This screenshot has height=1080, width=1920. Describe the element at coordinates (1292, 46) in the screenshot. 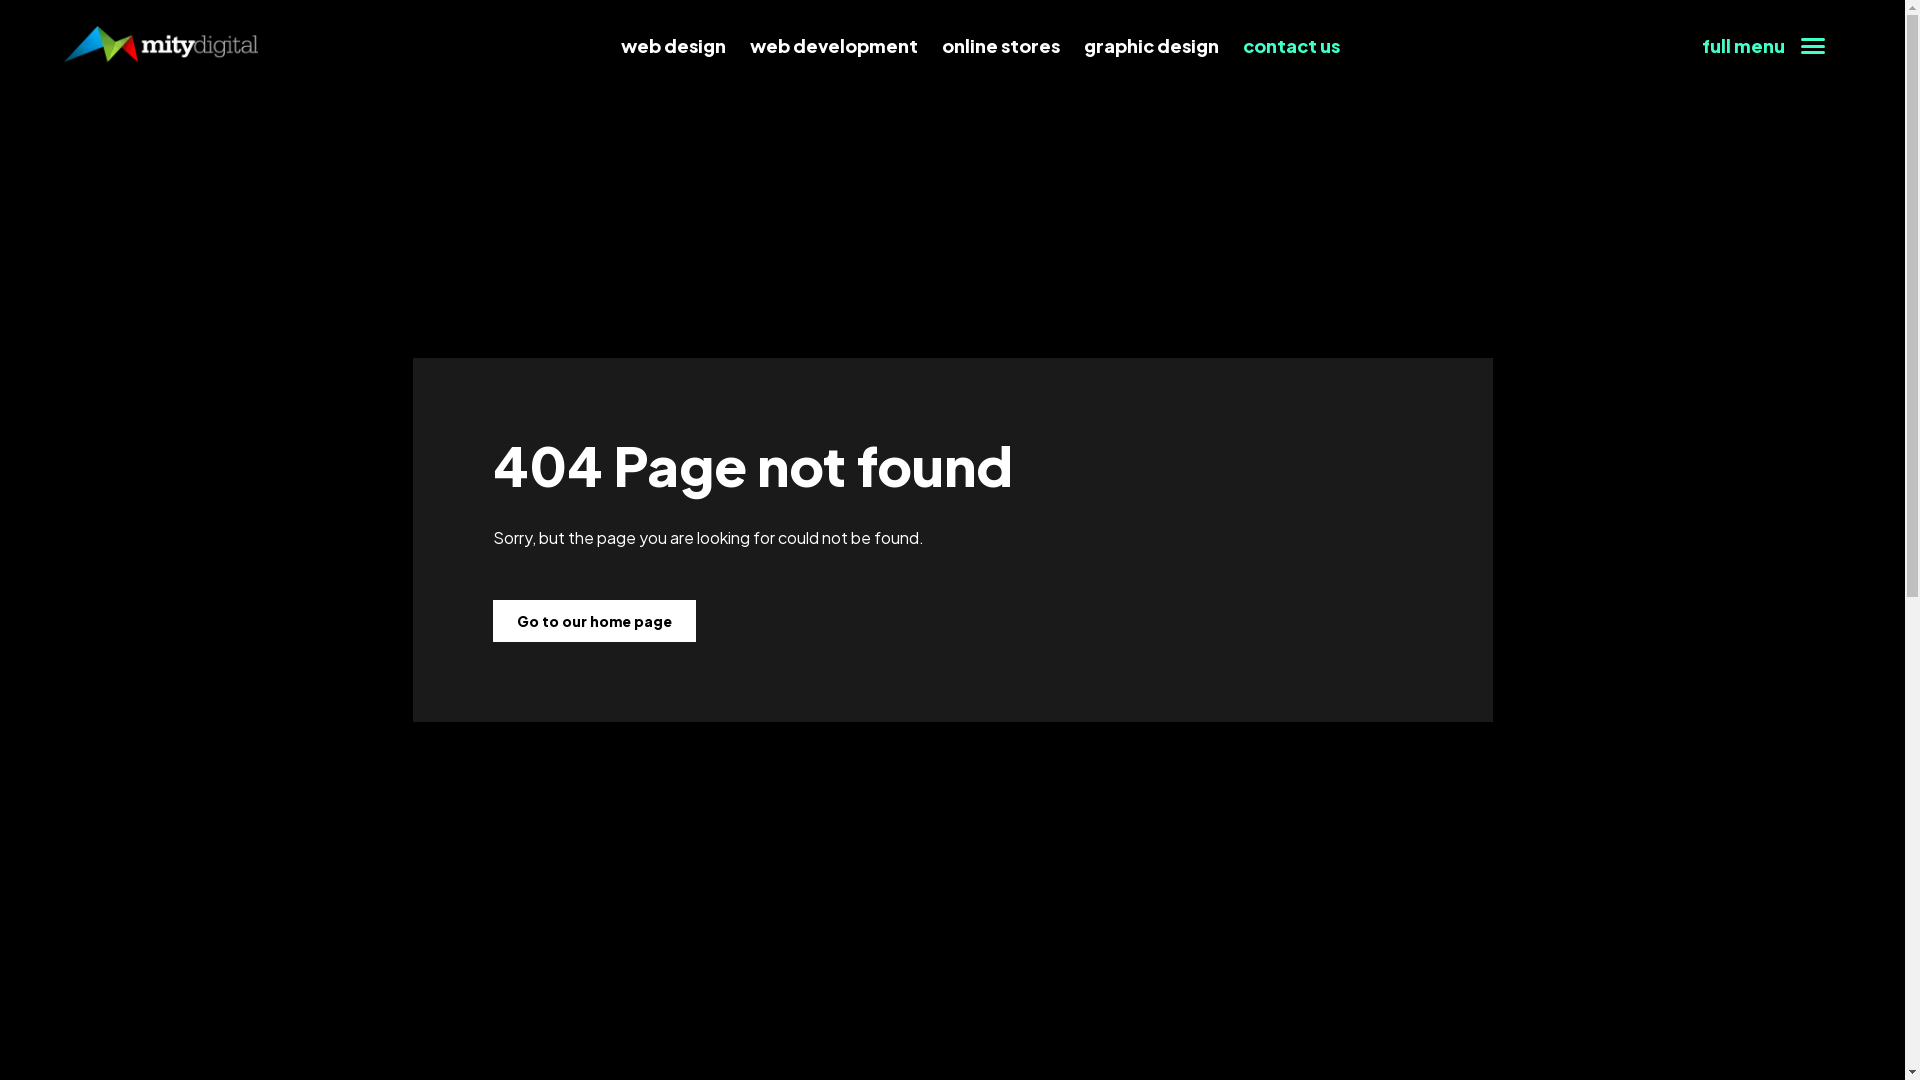

I see `contact us` at that location.